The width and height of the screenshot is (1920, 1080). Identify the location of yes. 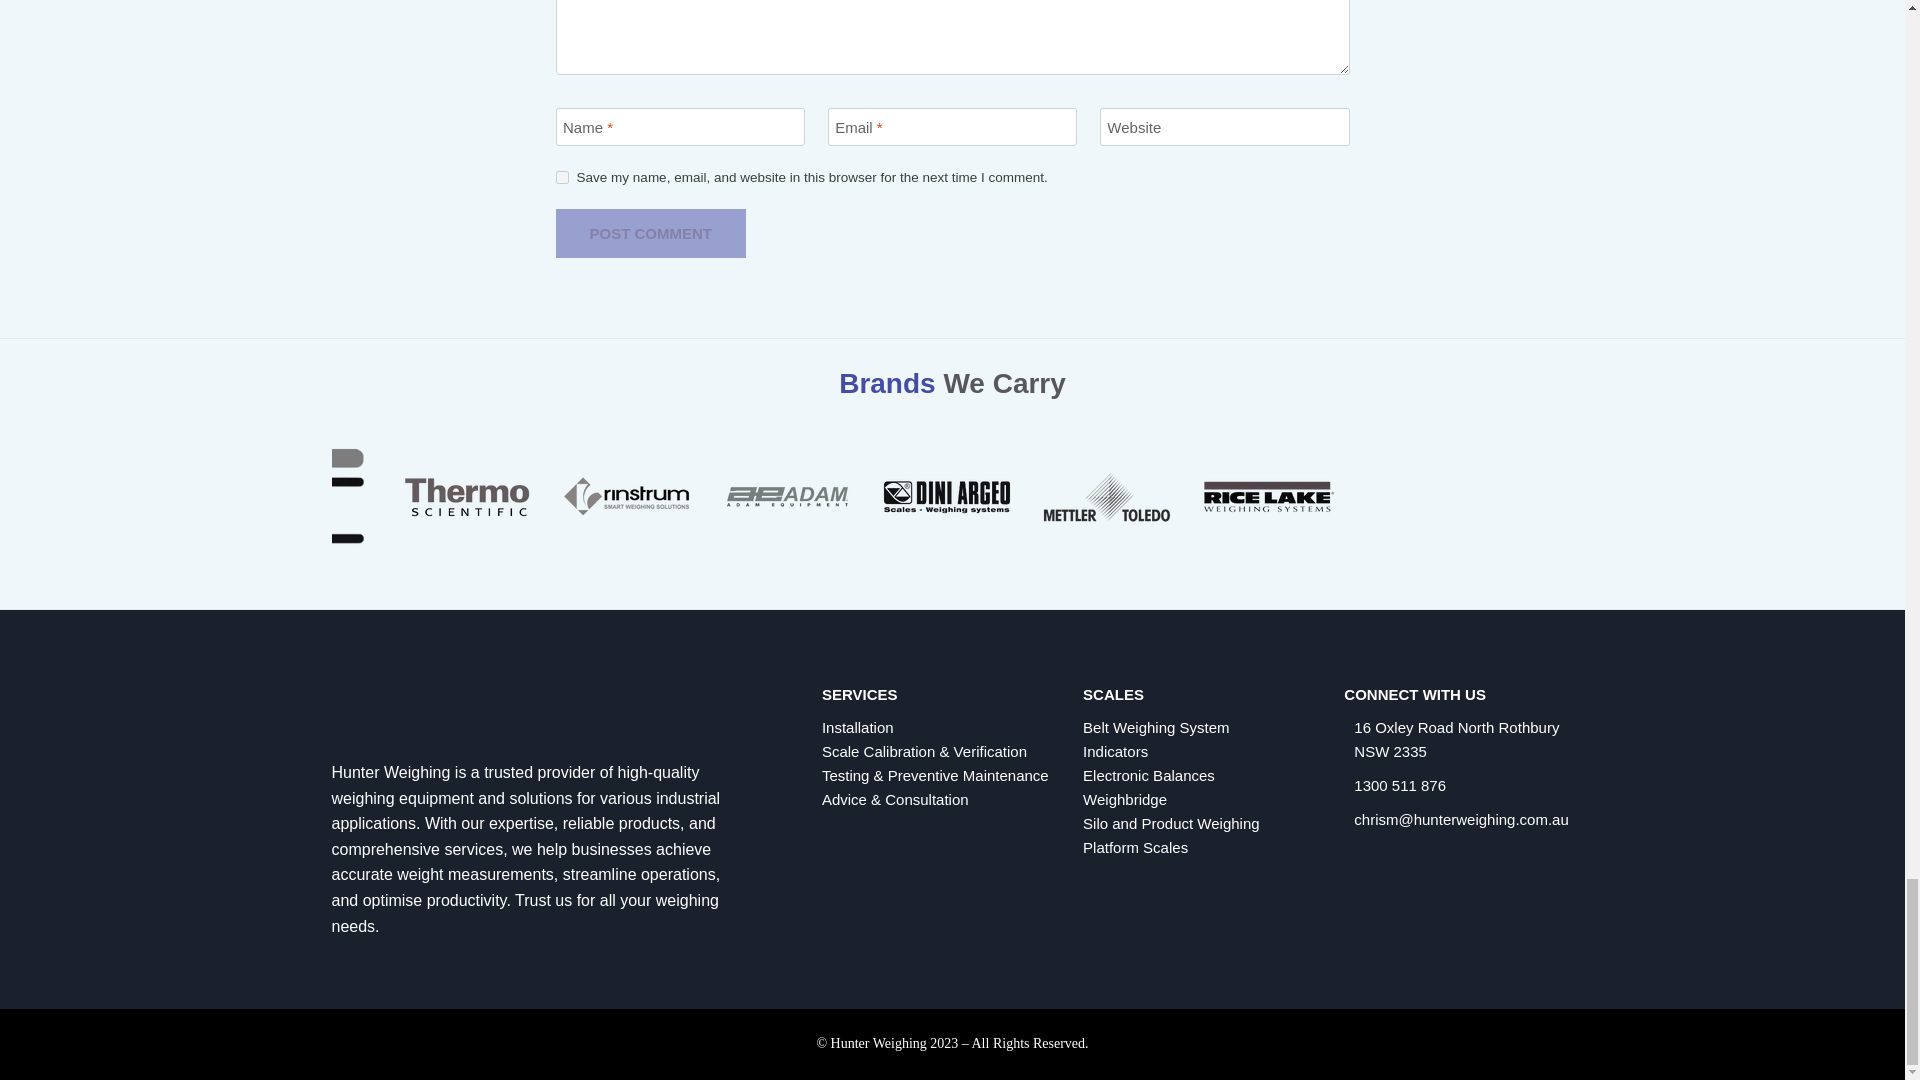
(562, 176).